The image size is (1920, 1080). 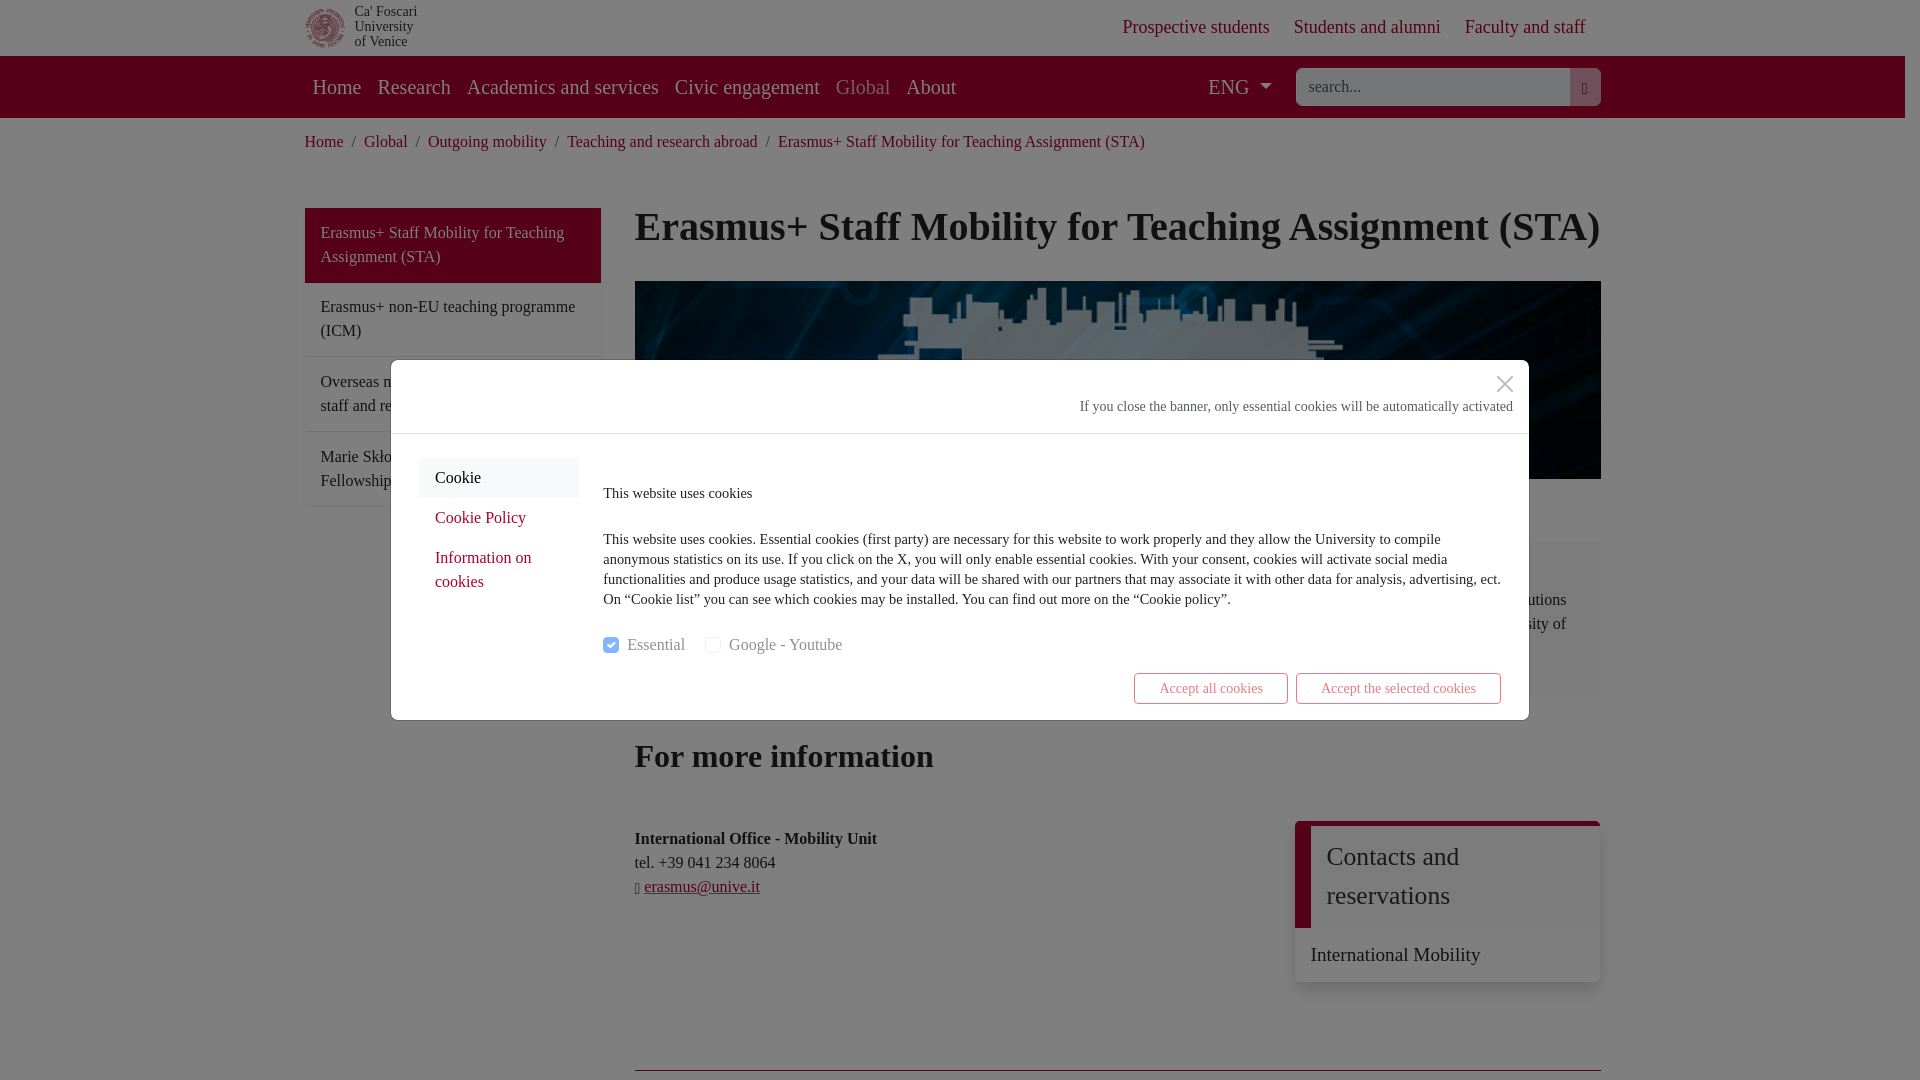 What do you see at coordinates (1524, 26) in the screenshot?
I see `Home` at bounding box center [1524, 26].